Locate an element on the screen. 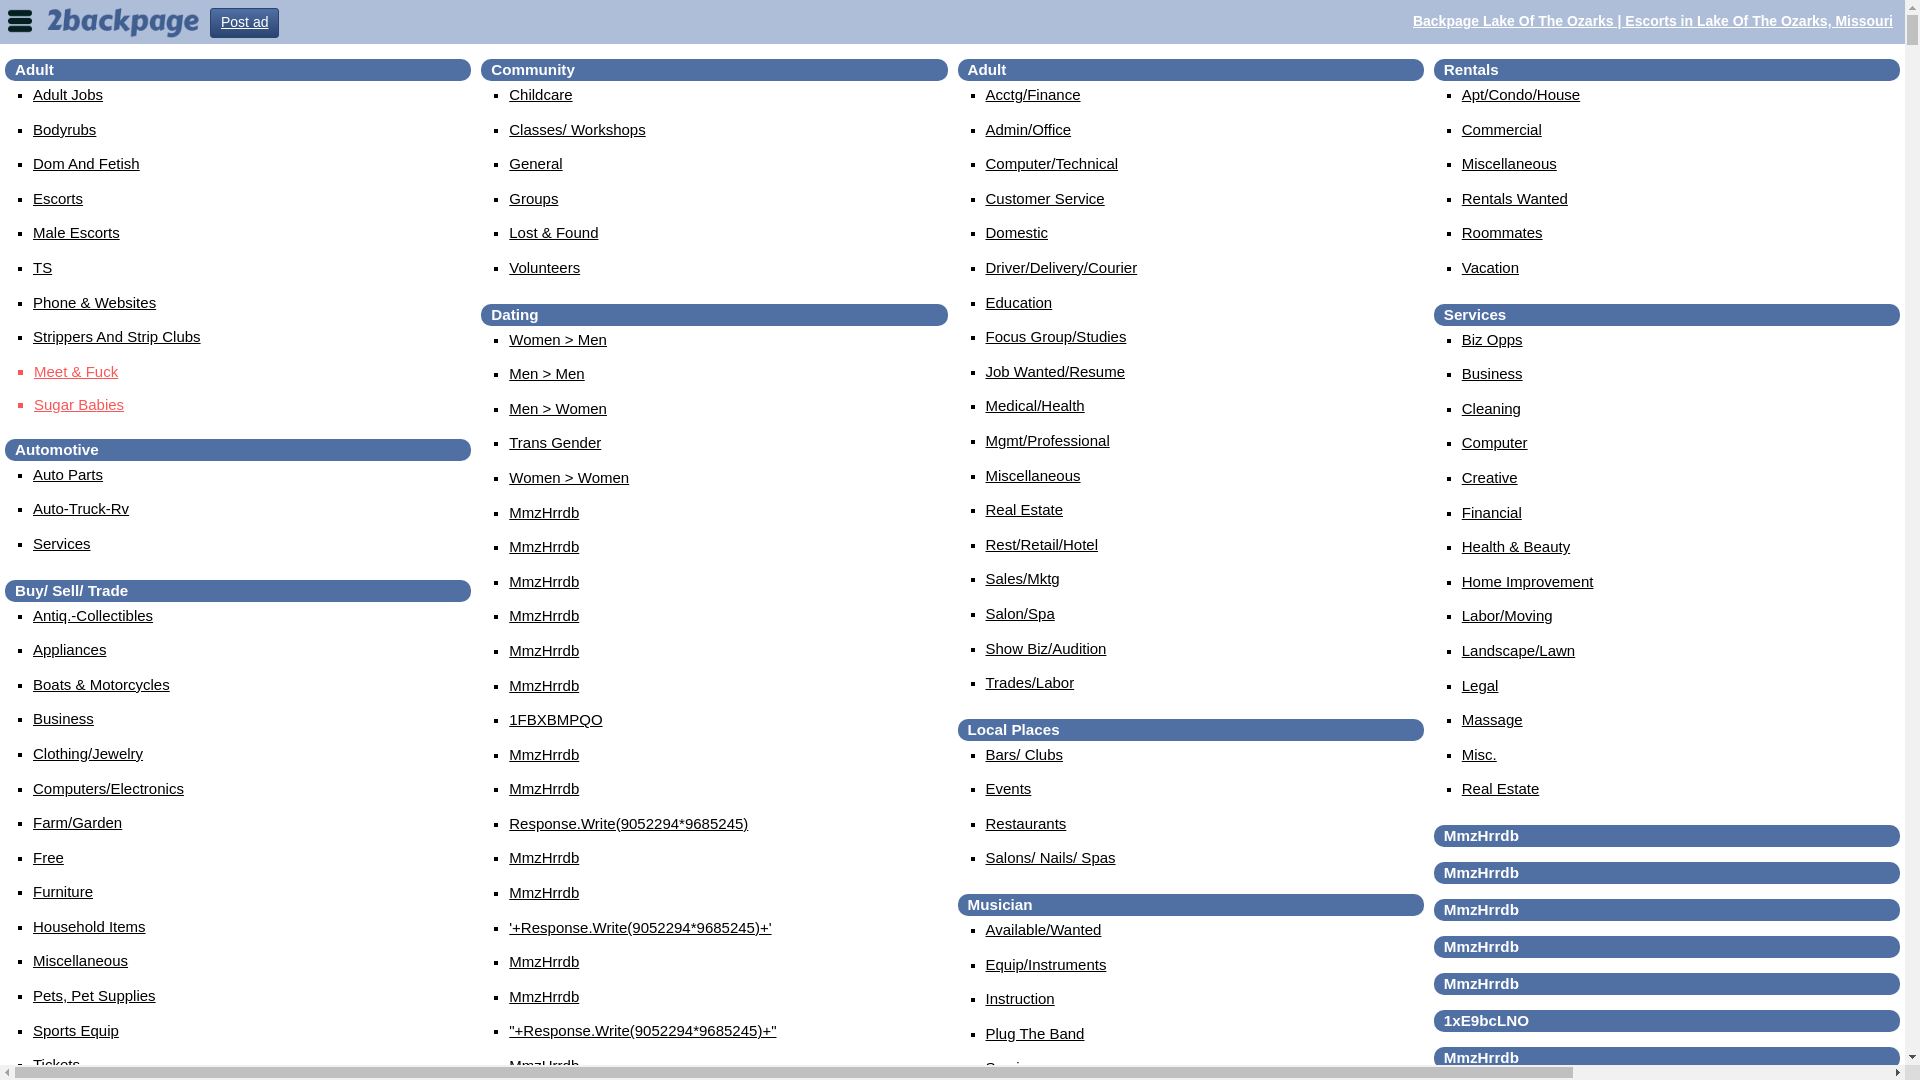  Strippers And Strip Clubs is located at coordinates (117, 336).